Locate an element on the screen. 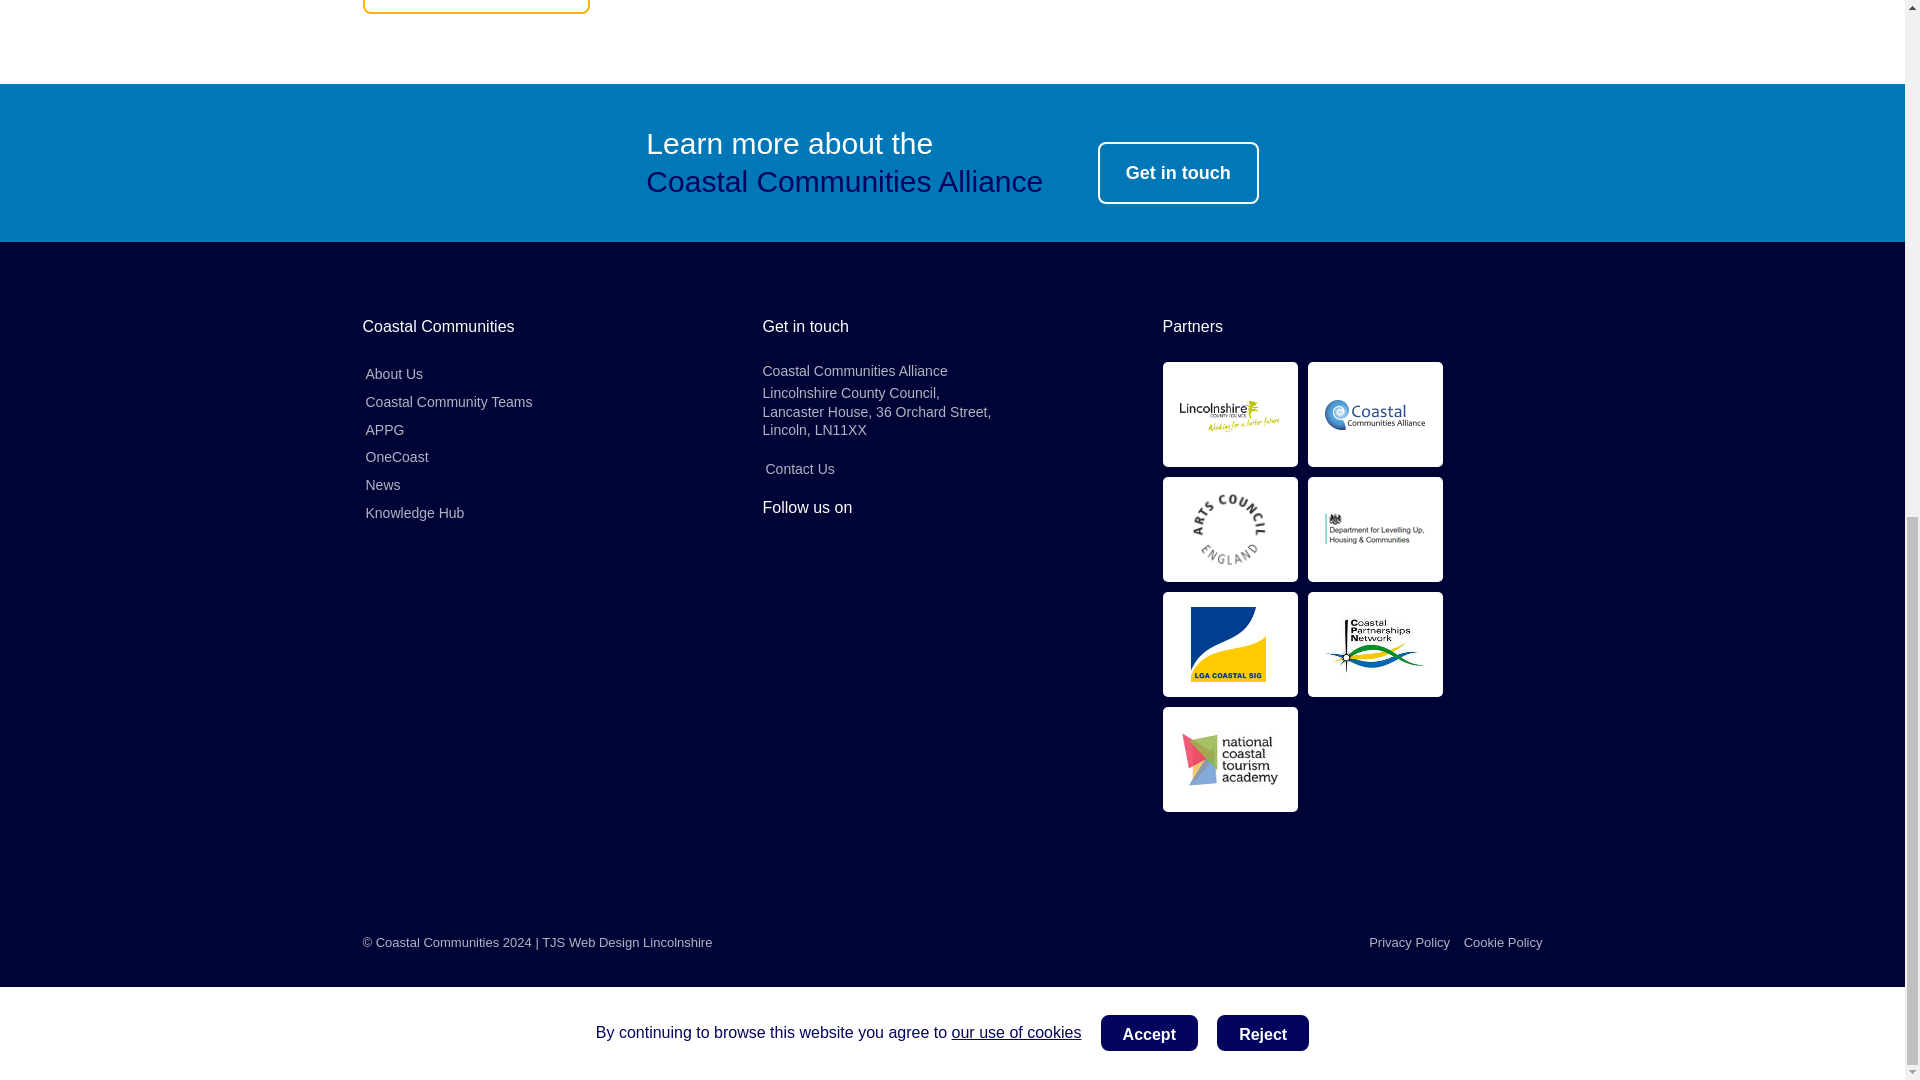 This screenshot has height=1080, width=1920. Knowledge Hub is located at coordinates (414, 512).